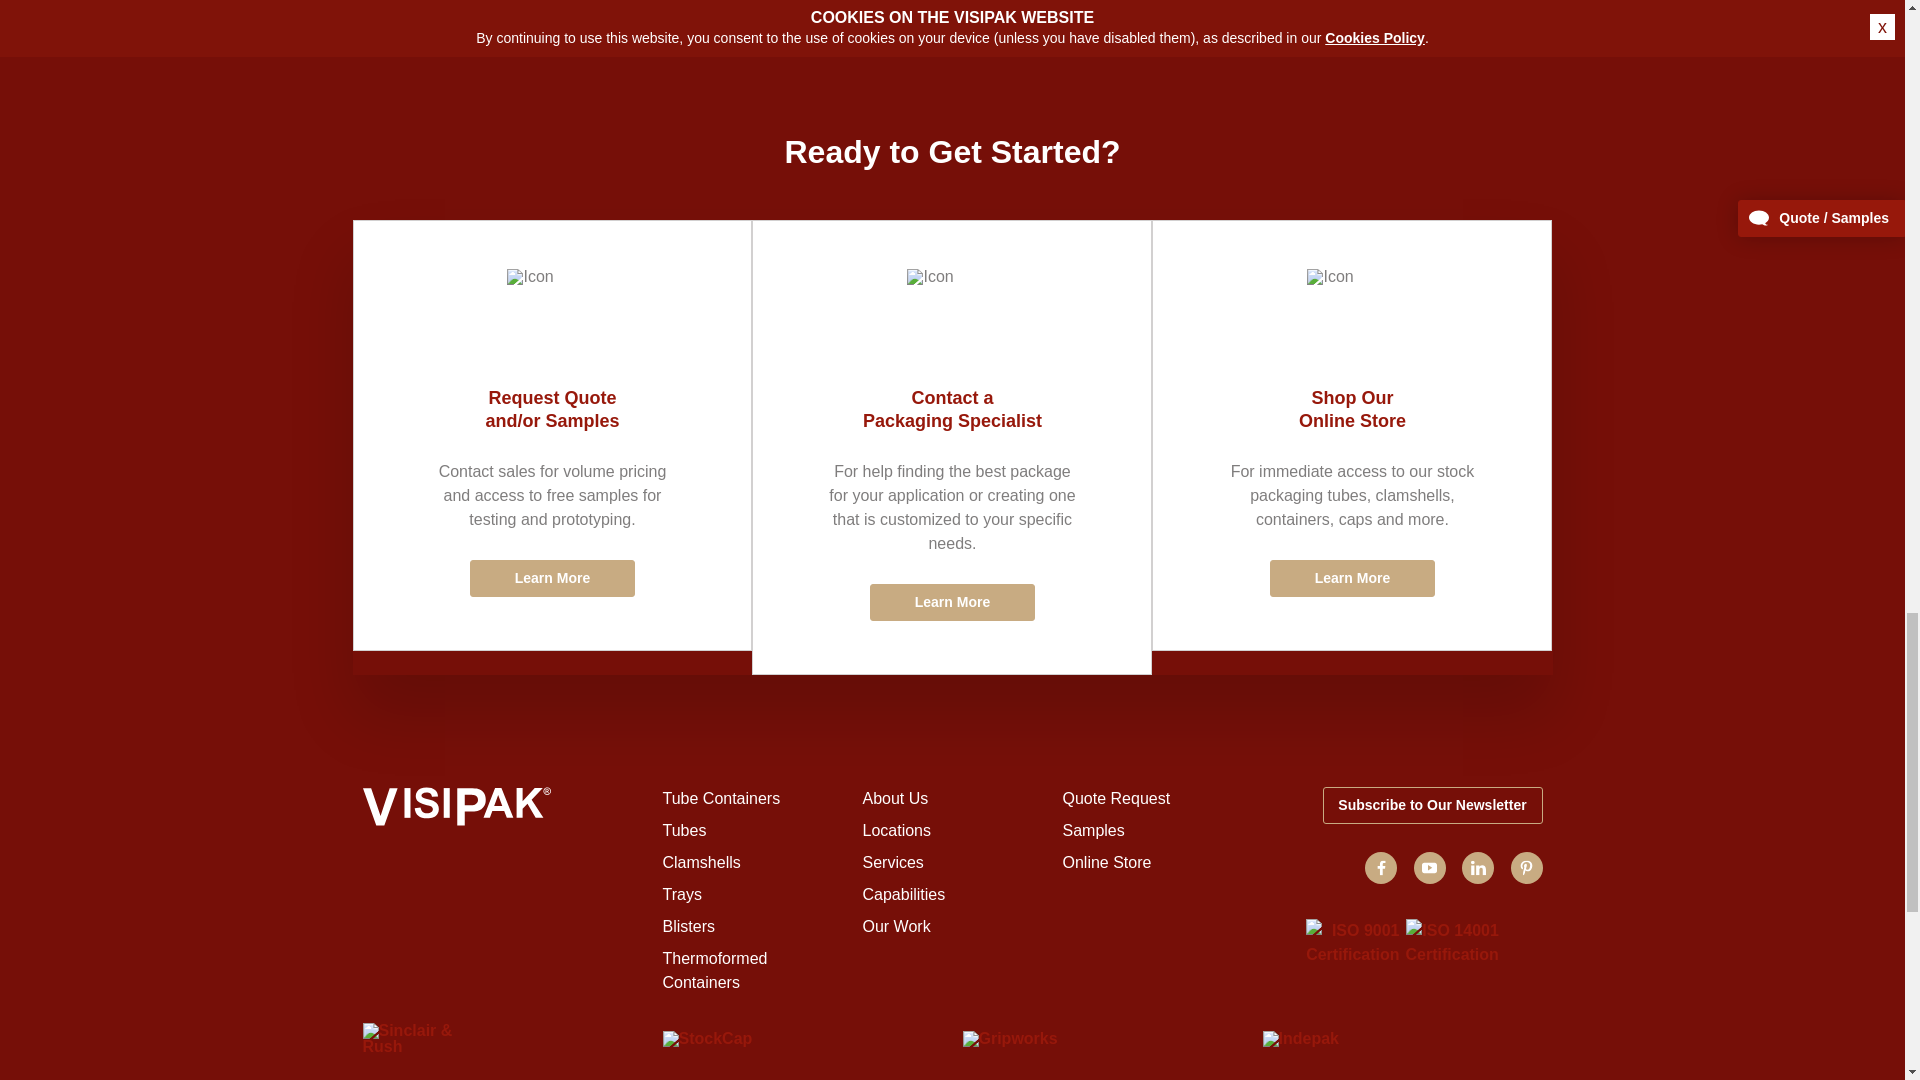 The height and width of the screenshot is (1080, 1920). I want to click on Shop Online, so click(1352, 436).